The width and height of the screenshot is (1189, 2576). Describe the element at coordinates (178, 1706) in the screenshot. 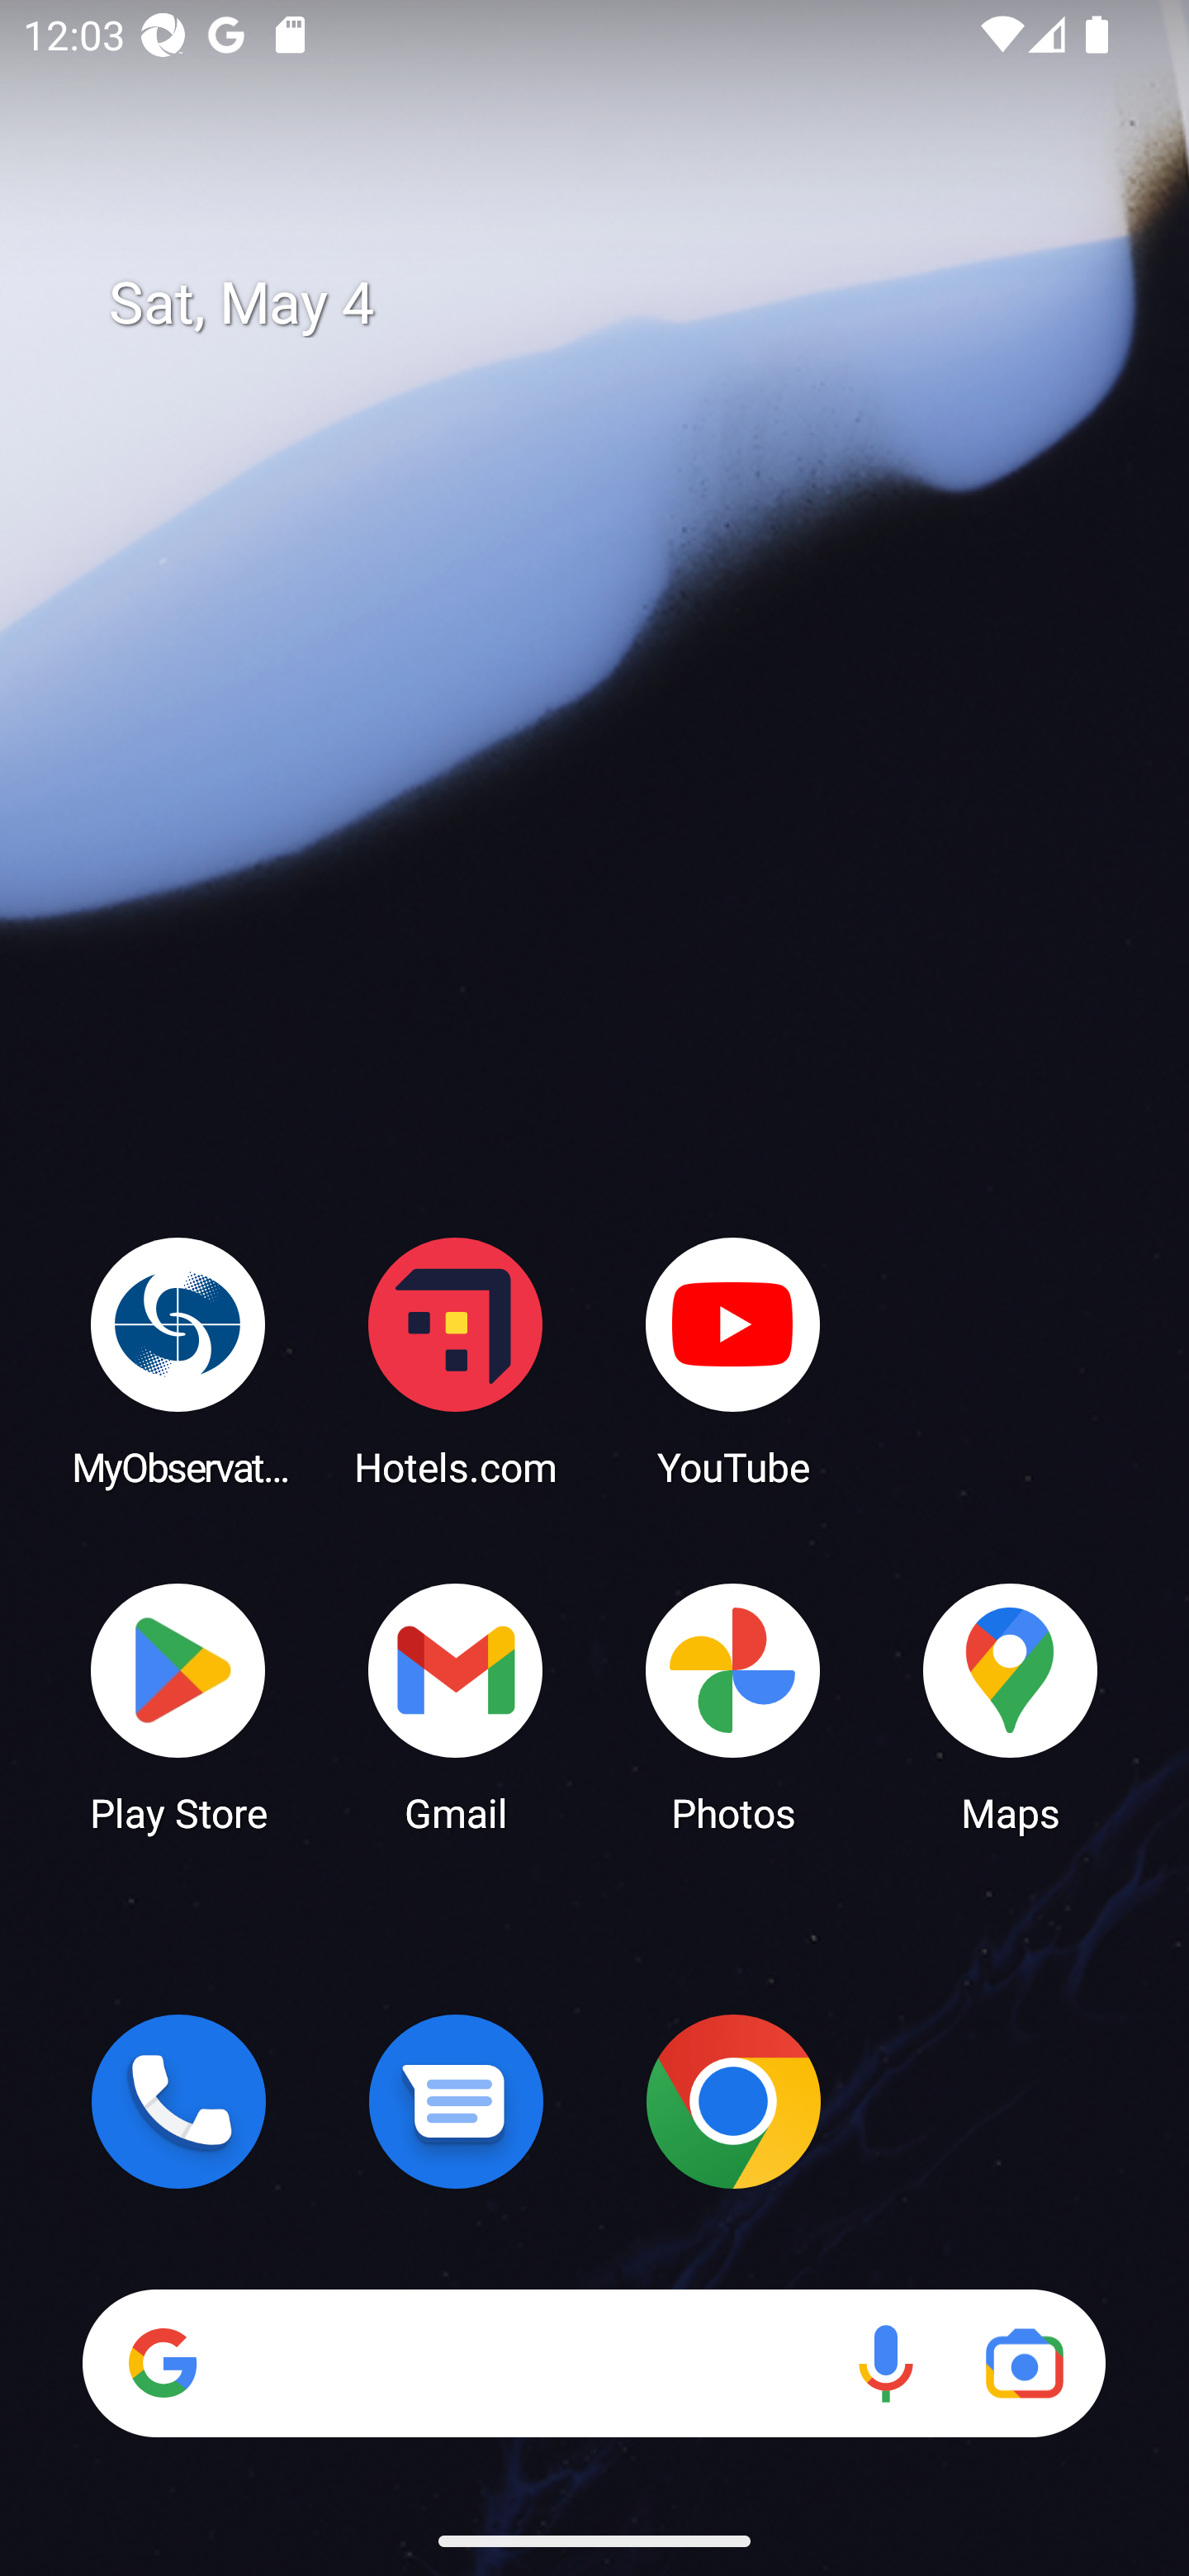

I see `Play Store` at that location.